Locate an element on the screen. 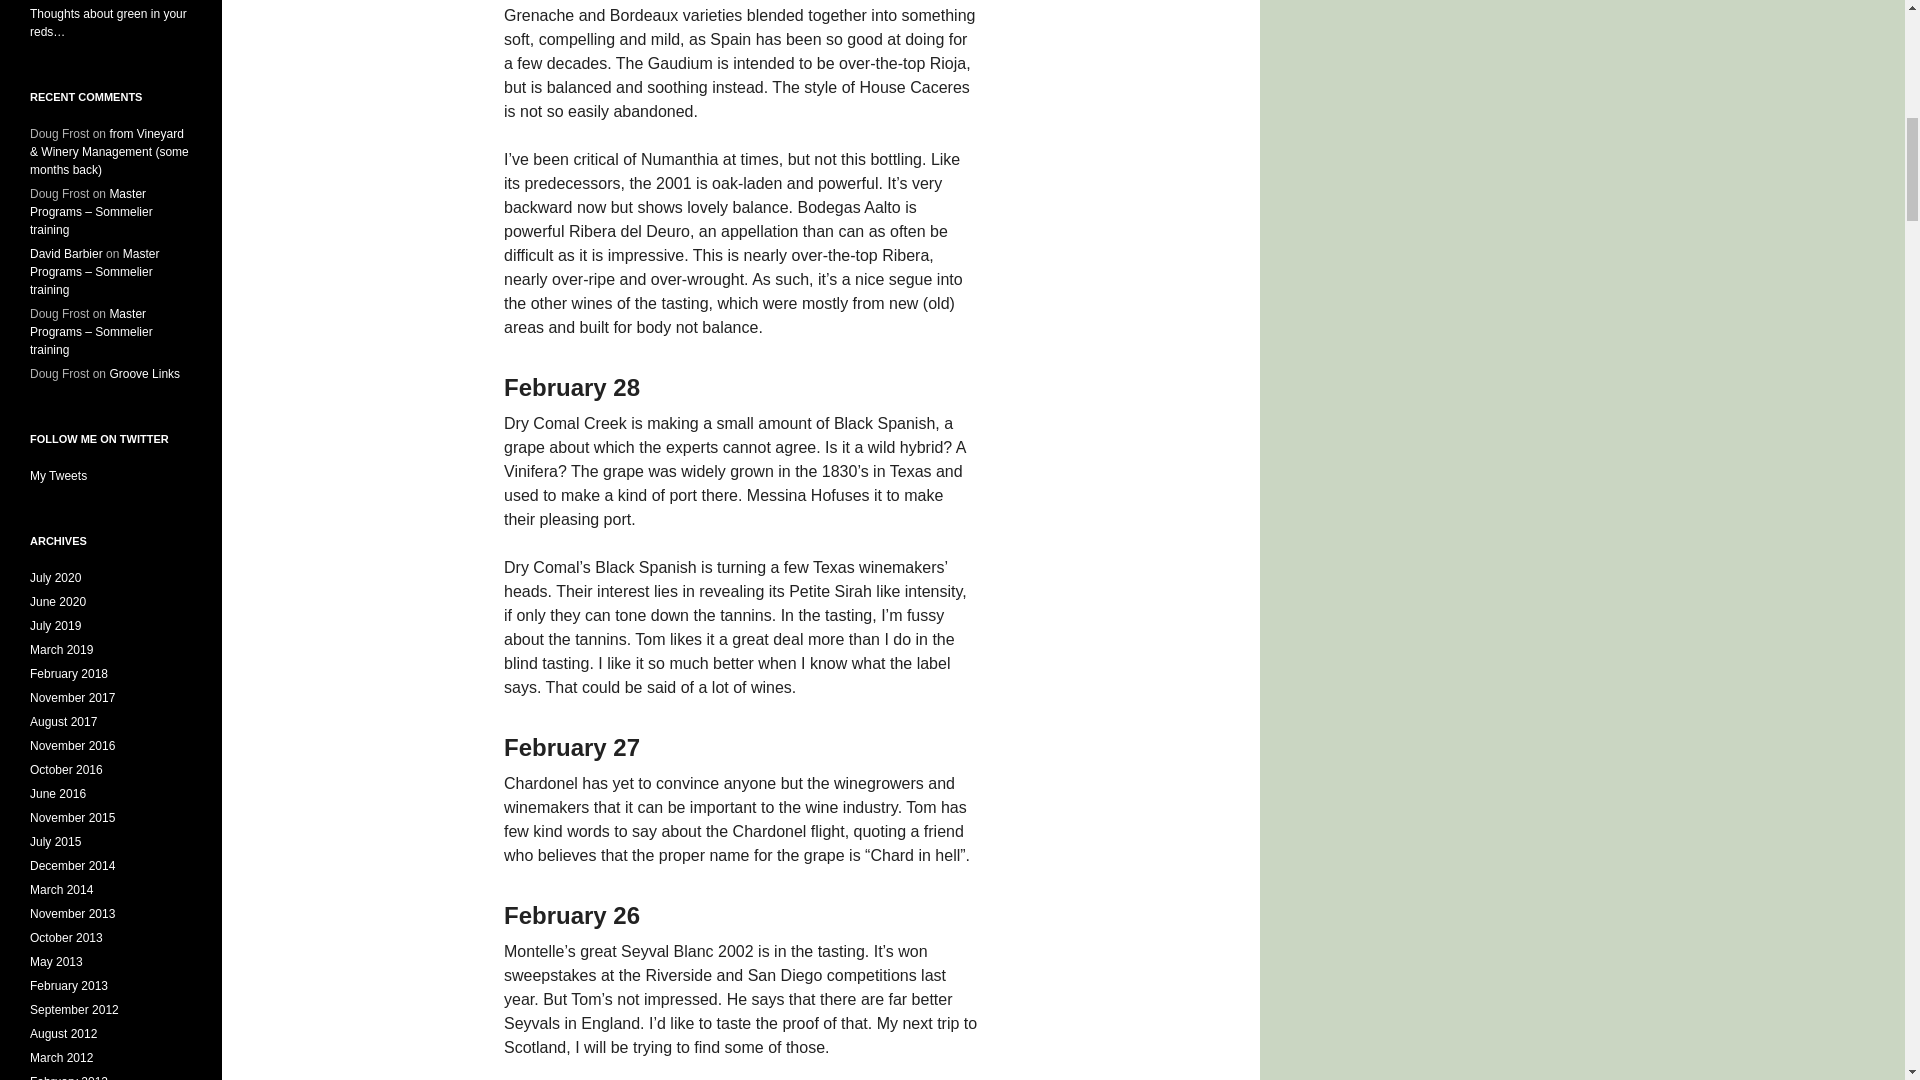 This screenshot has height=1080, width=1920. July 2020 is located at coordinates (55, 578).